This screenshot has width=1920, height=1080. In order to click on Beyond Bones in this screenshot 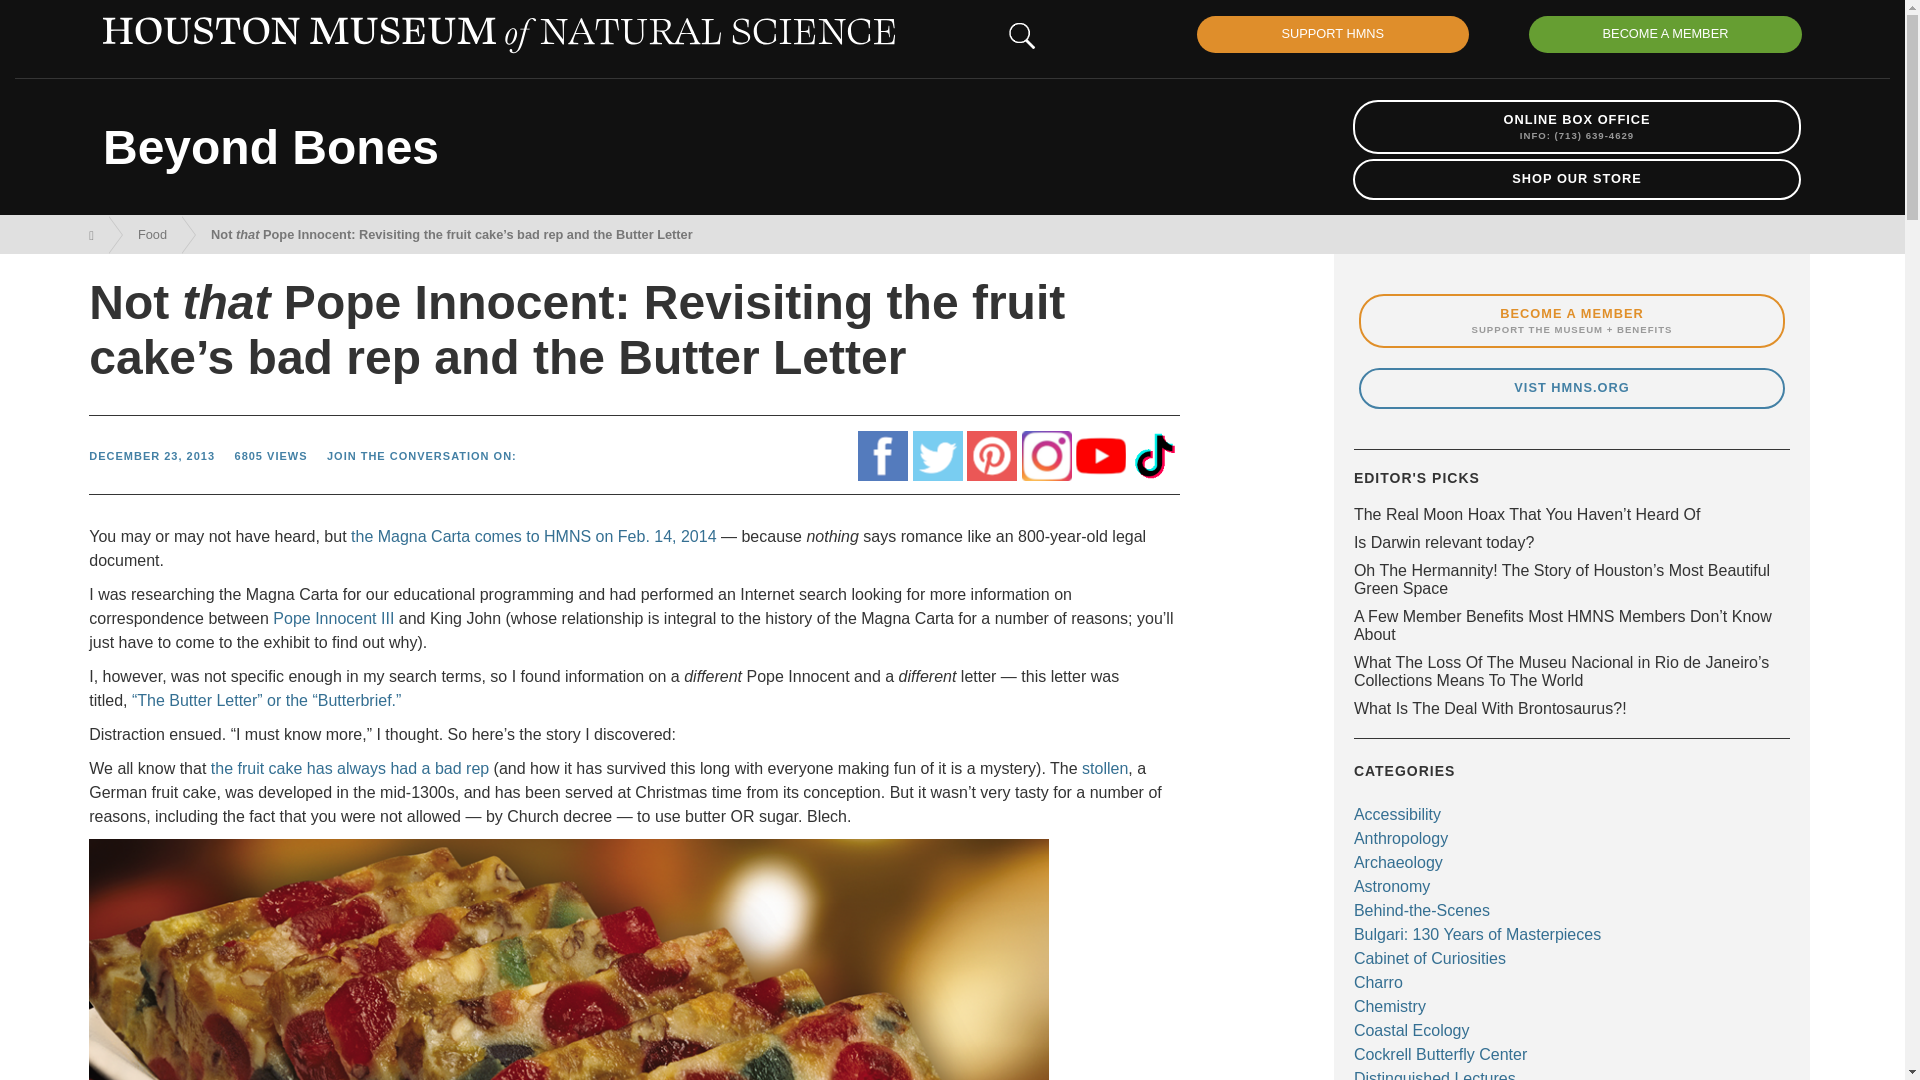, I will do `click(271, 146)`.